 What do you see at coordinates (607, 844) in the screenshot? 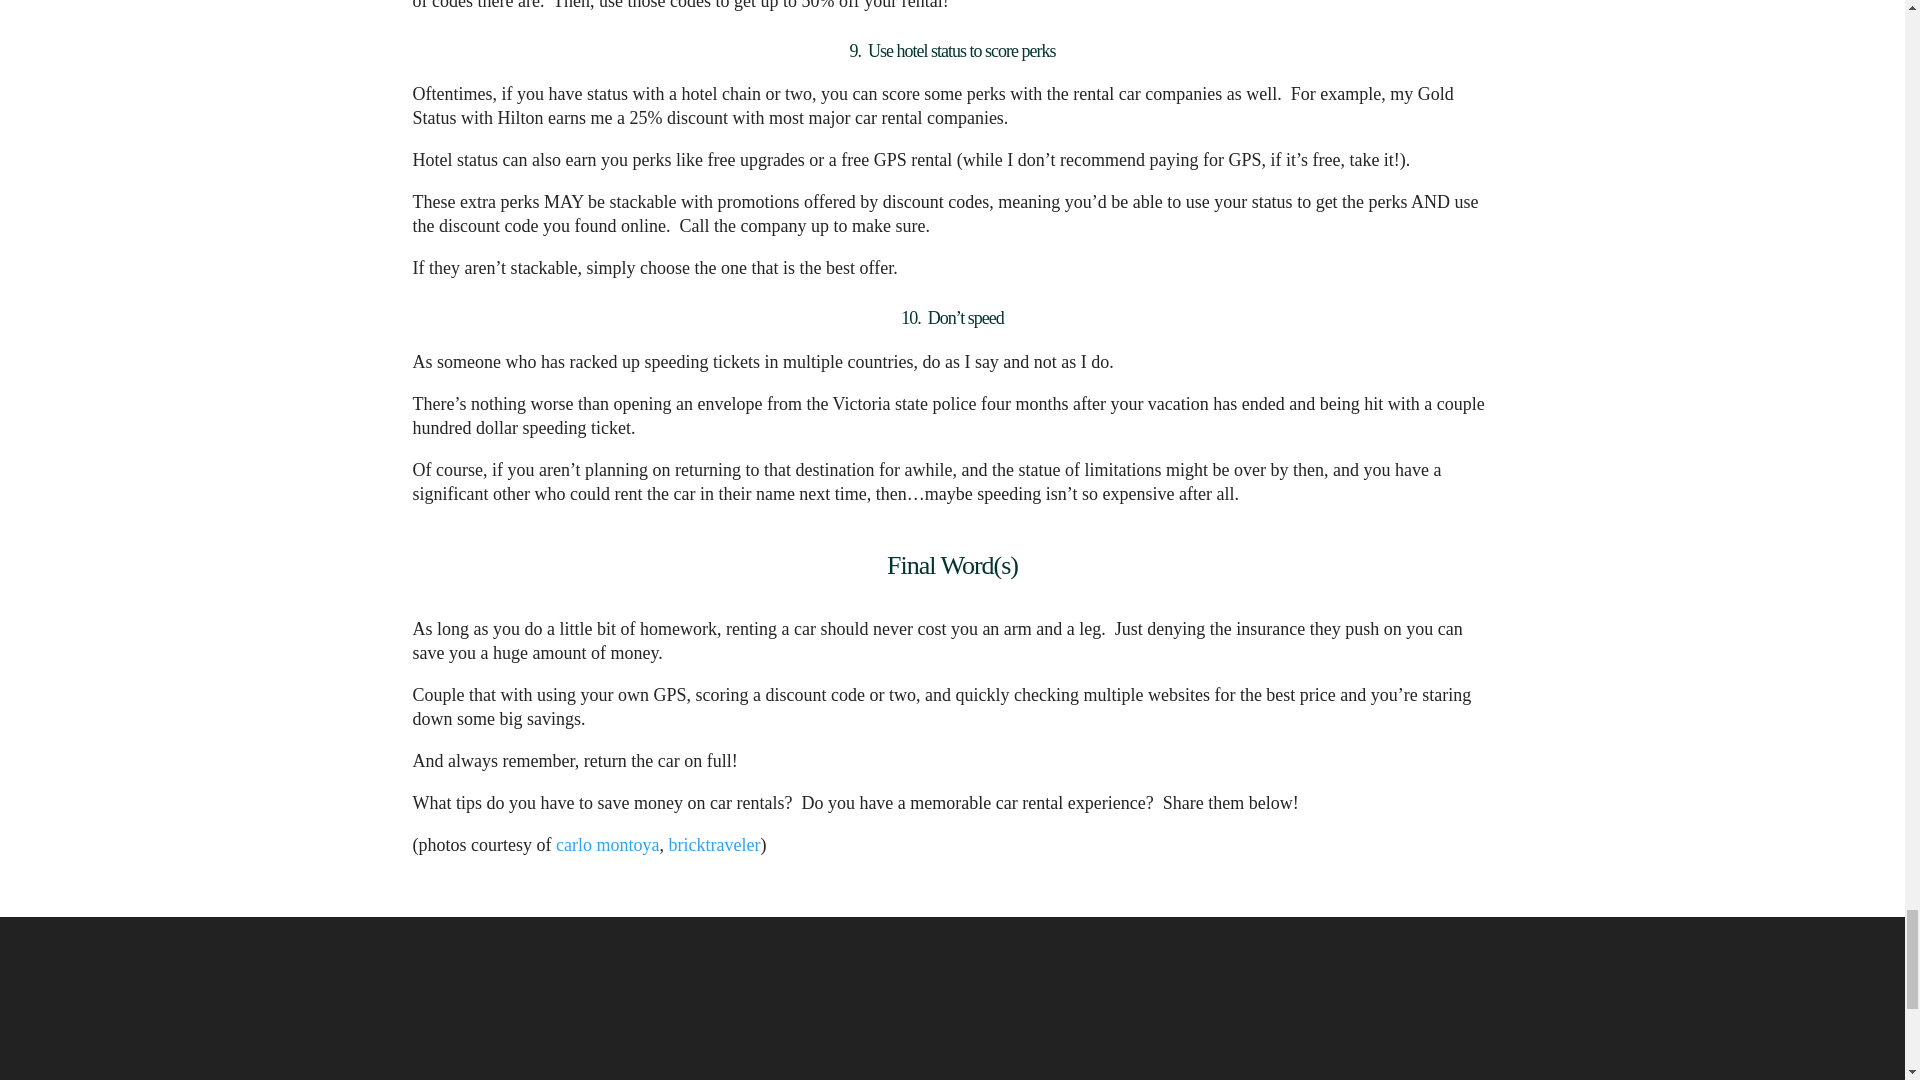
I see `carlo montoya` at bounding box center [607, 844].